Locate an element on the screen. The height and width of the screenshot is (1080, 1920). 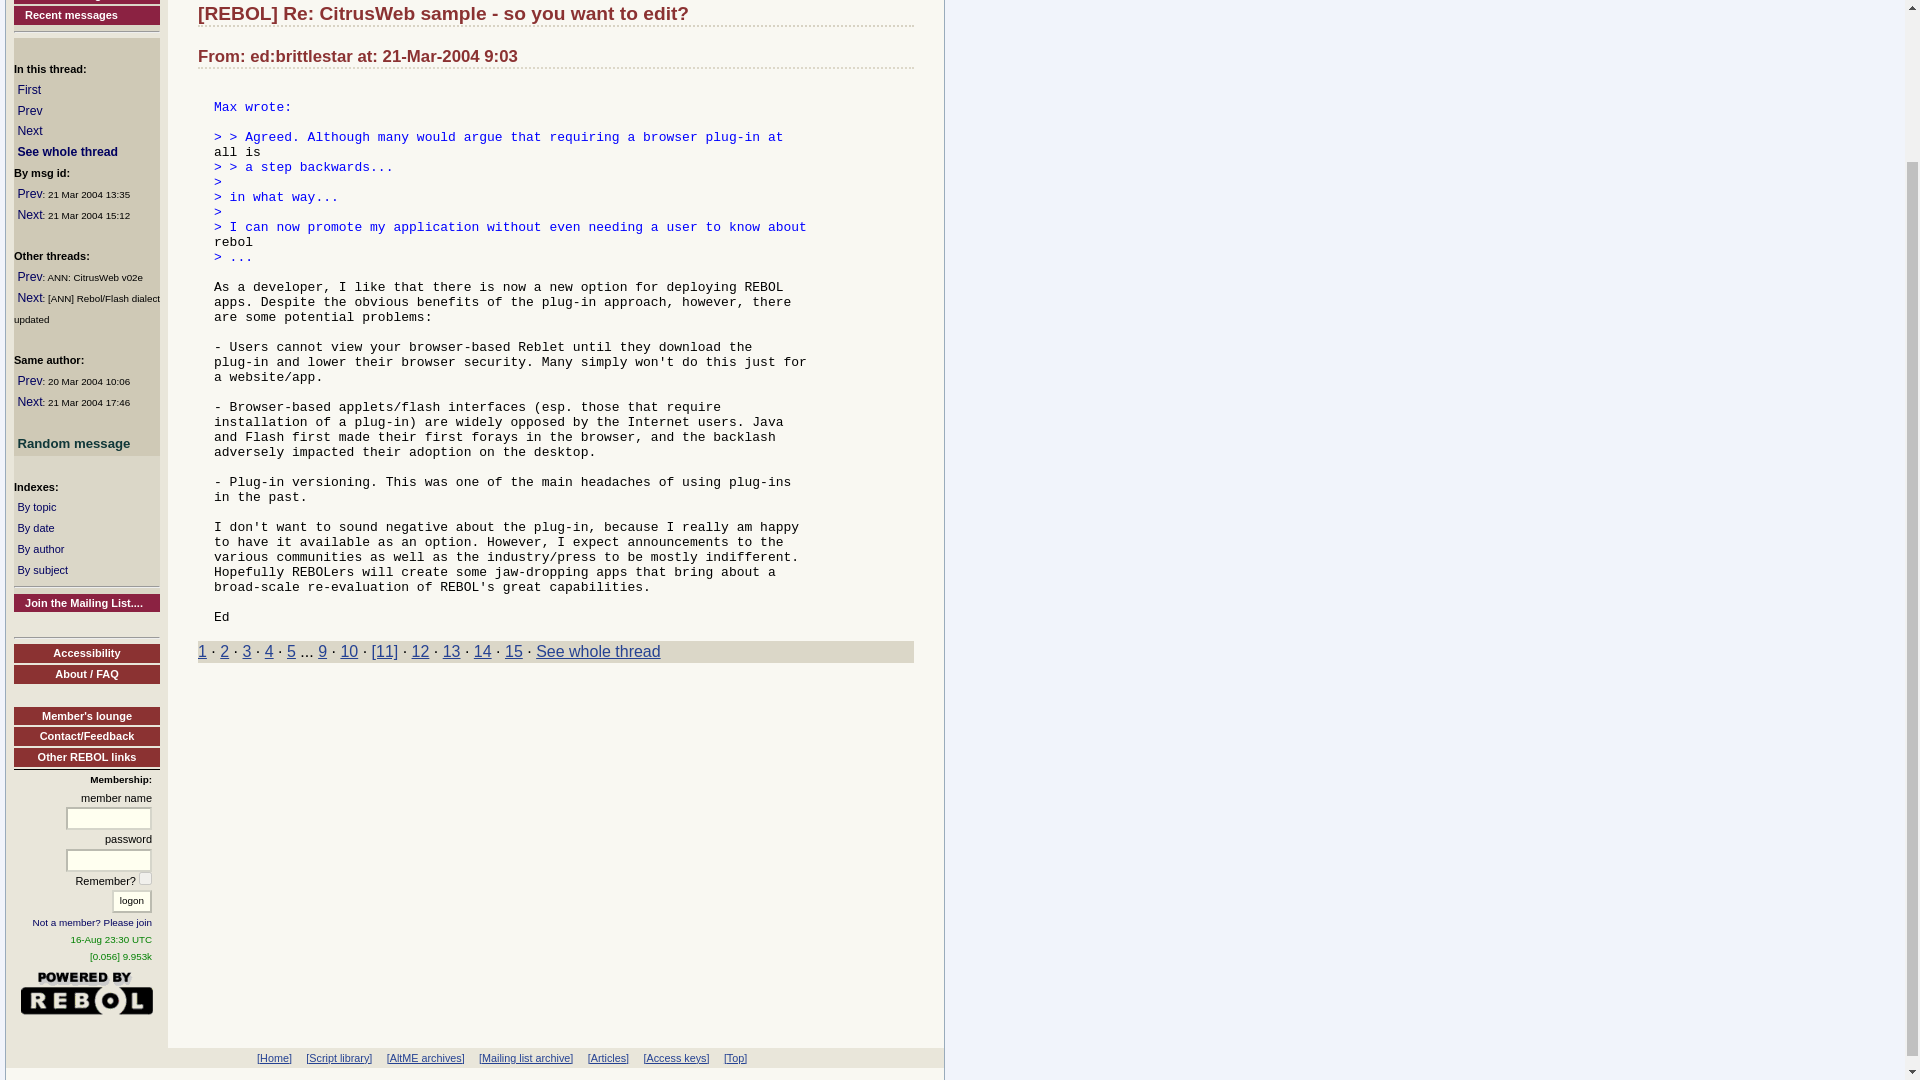
By topic is located at coordinates (36, 507).